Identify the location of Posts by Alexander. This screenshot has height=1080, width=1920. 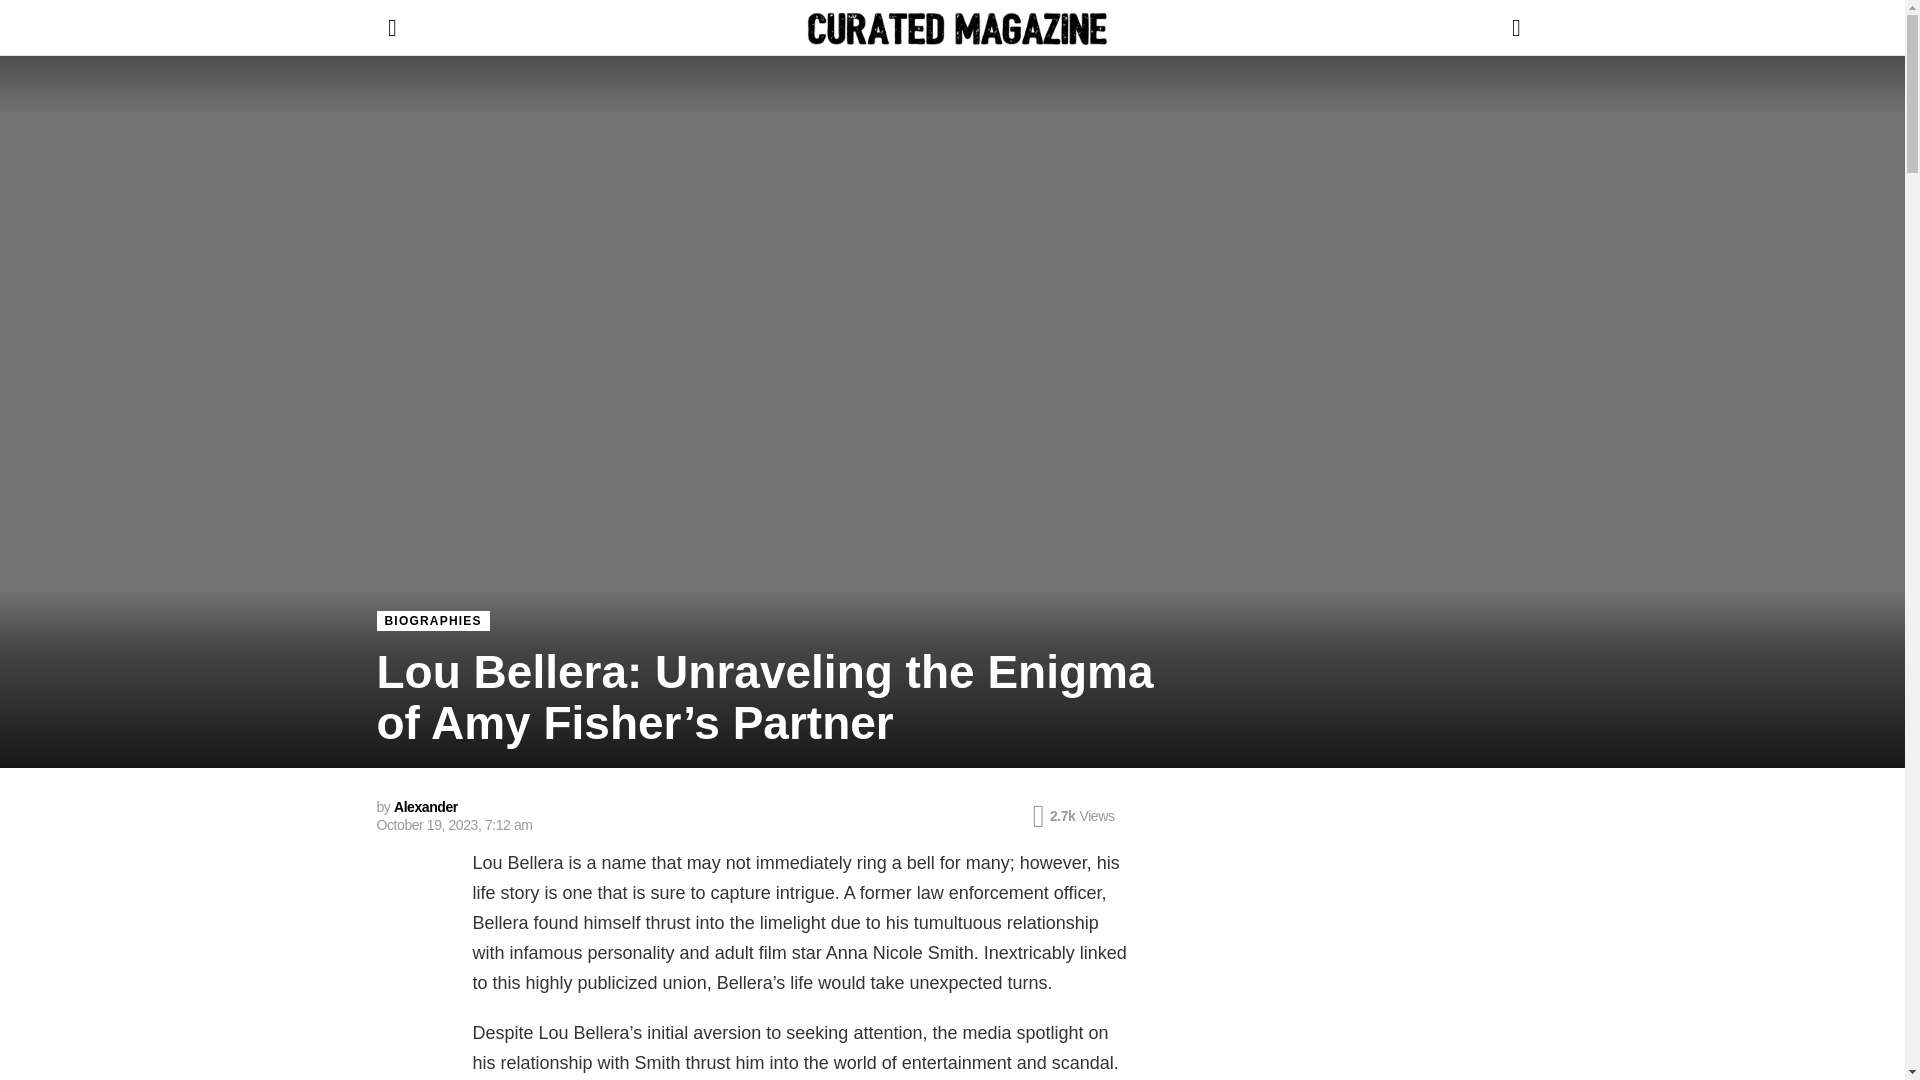
(426, 807).